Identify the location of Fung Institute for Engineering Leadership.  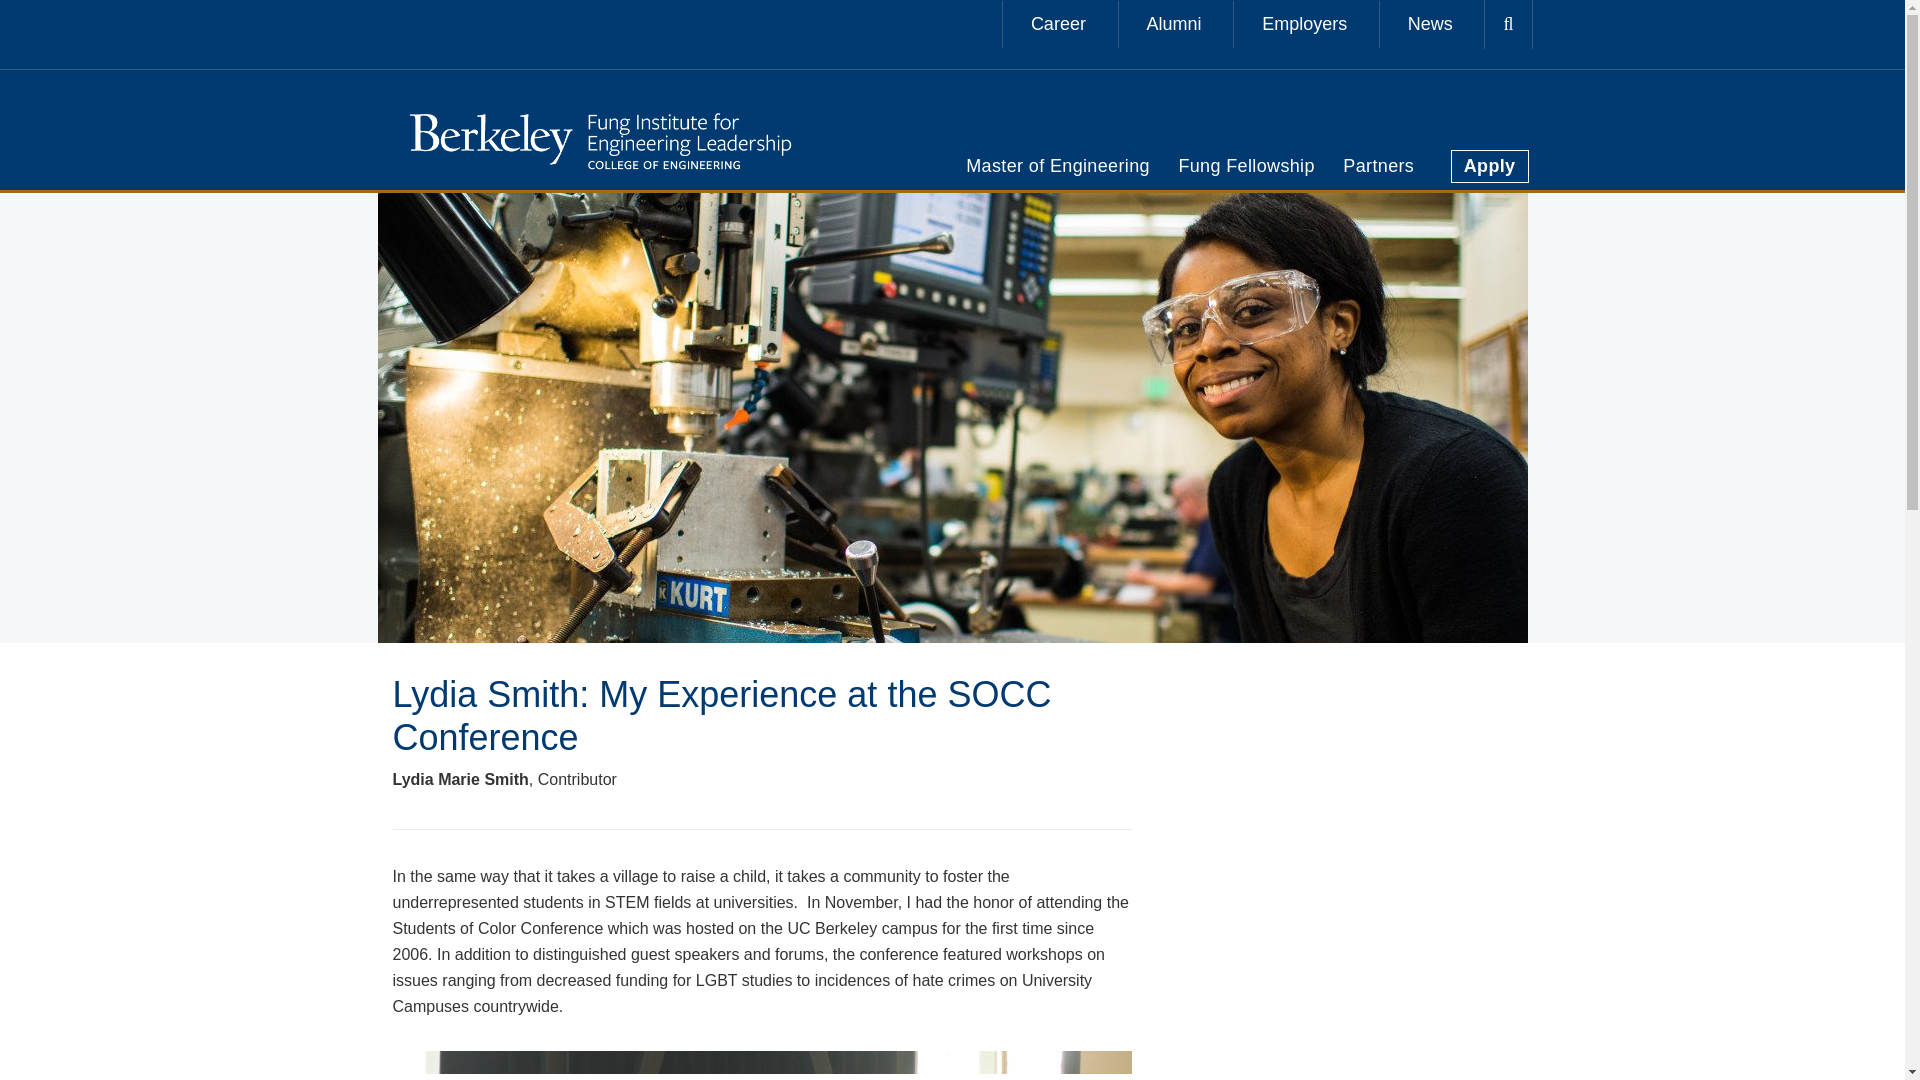
(598, 139).